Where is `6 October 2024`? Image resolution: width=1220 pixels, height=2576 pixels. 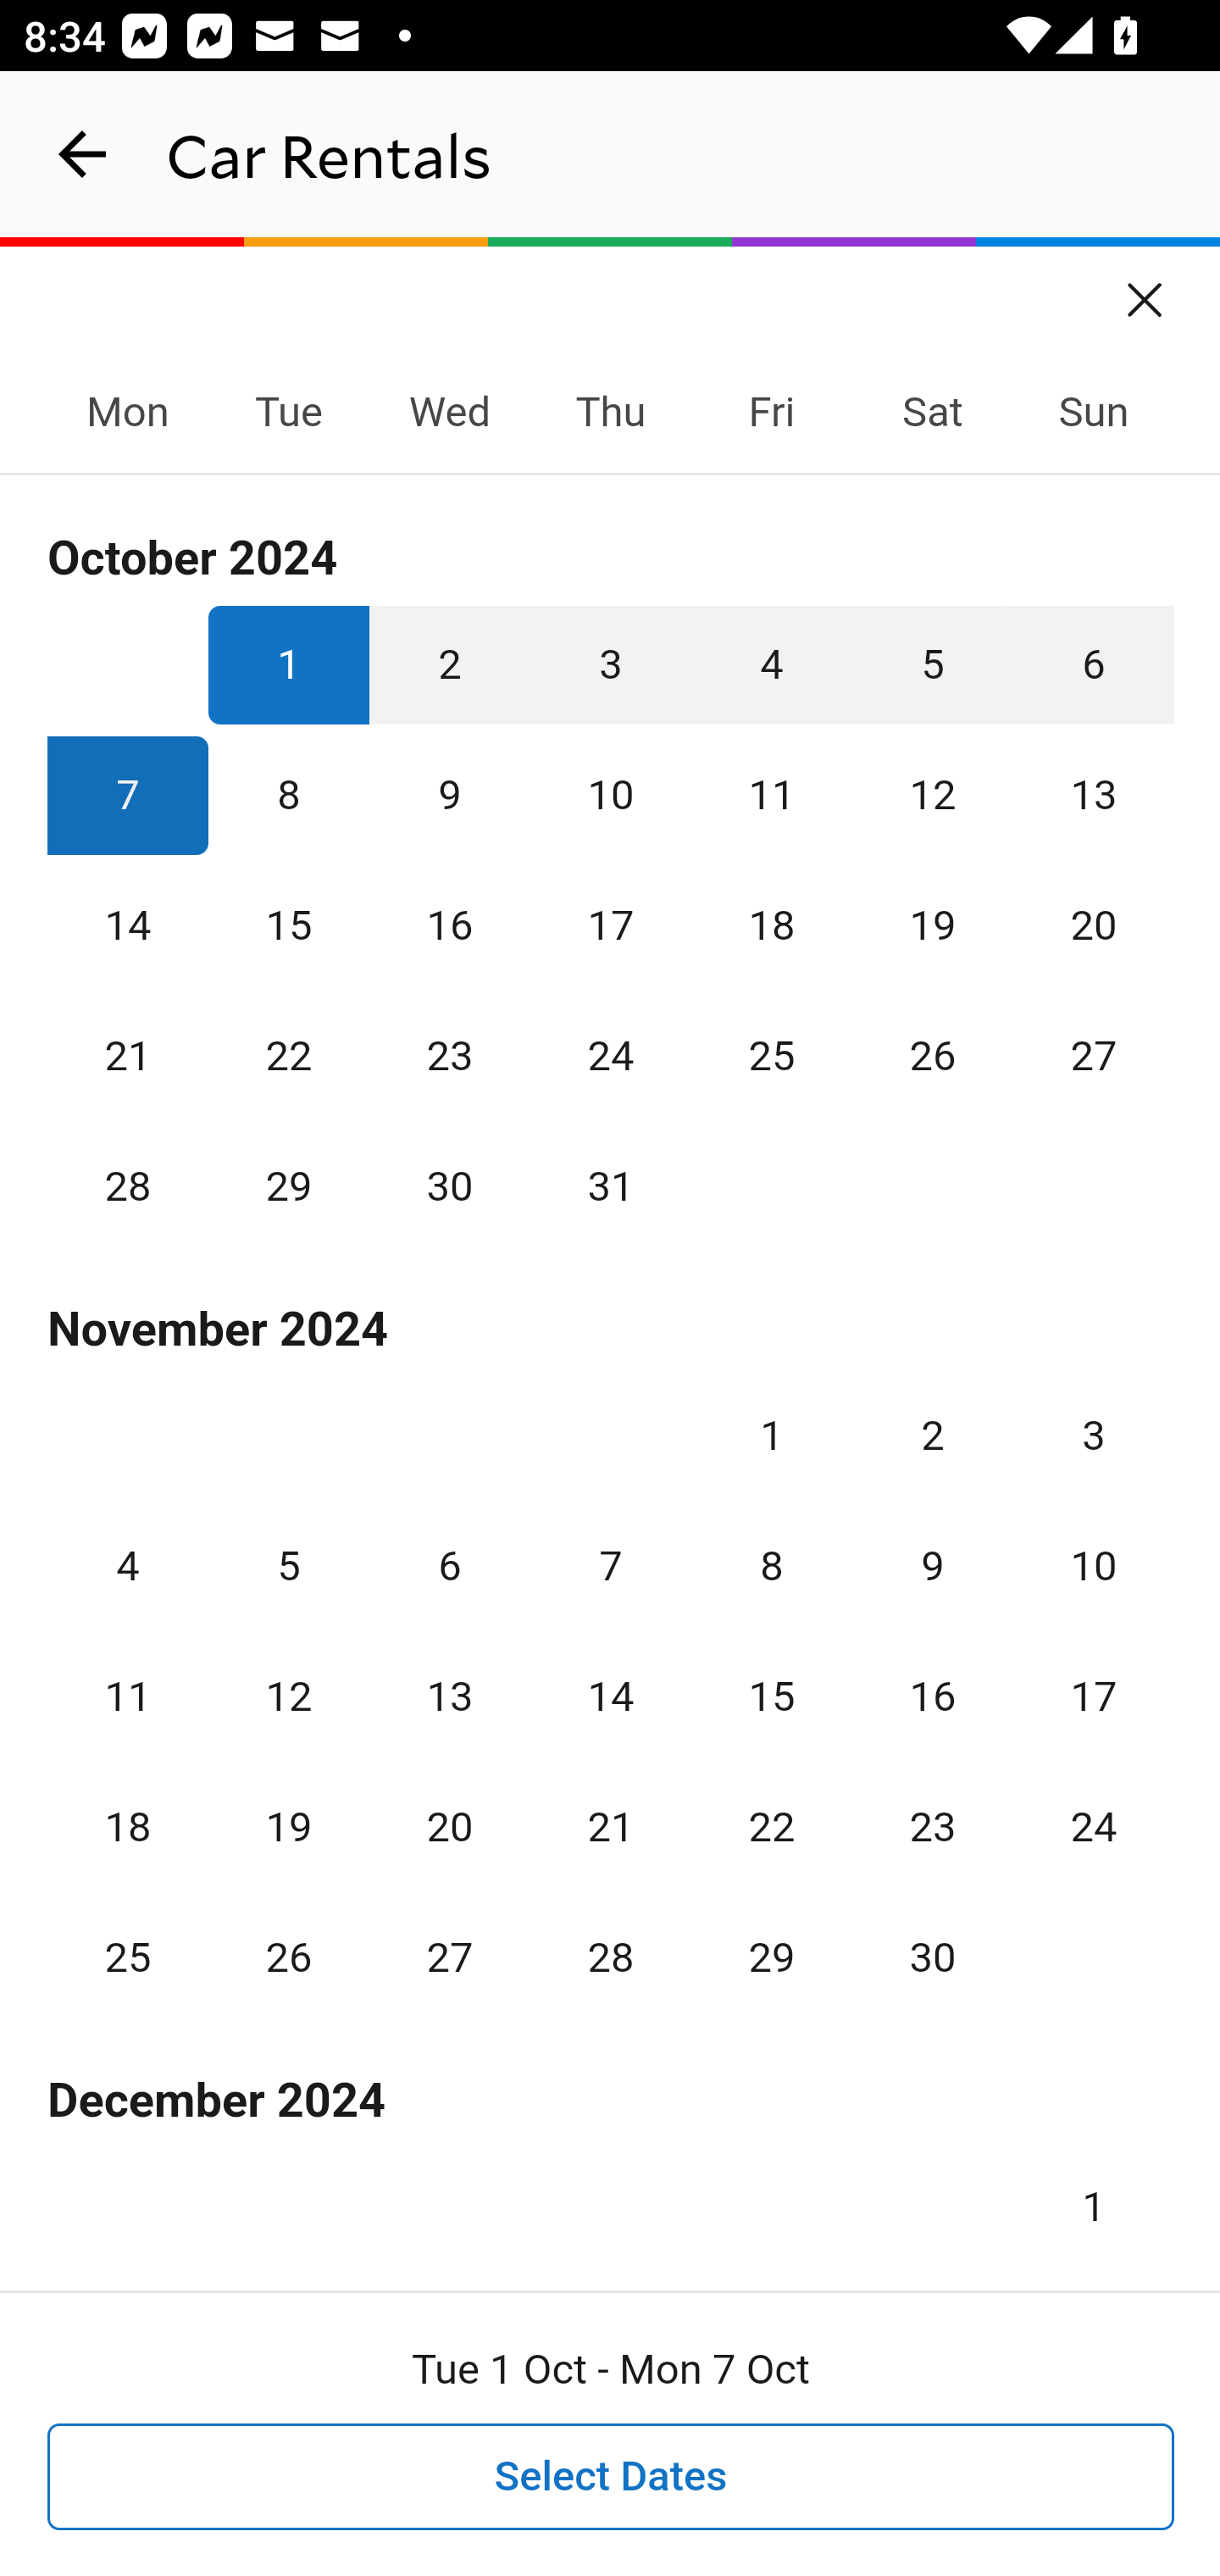 6 October 2024 is located at coordinates (1093, 664).